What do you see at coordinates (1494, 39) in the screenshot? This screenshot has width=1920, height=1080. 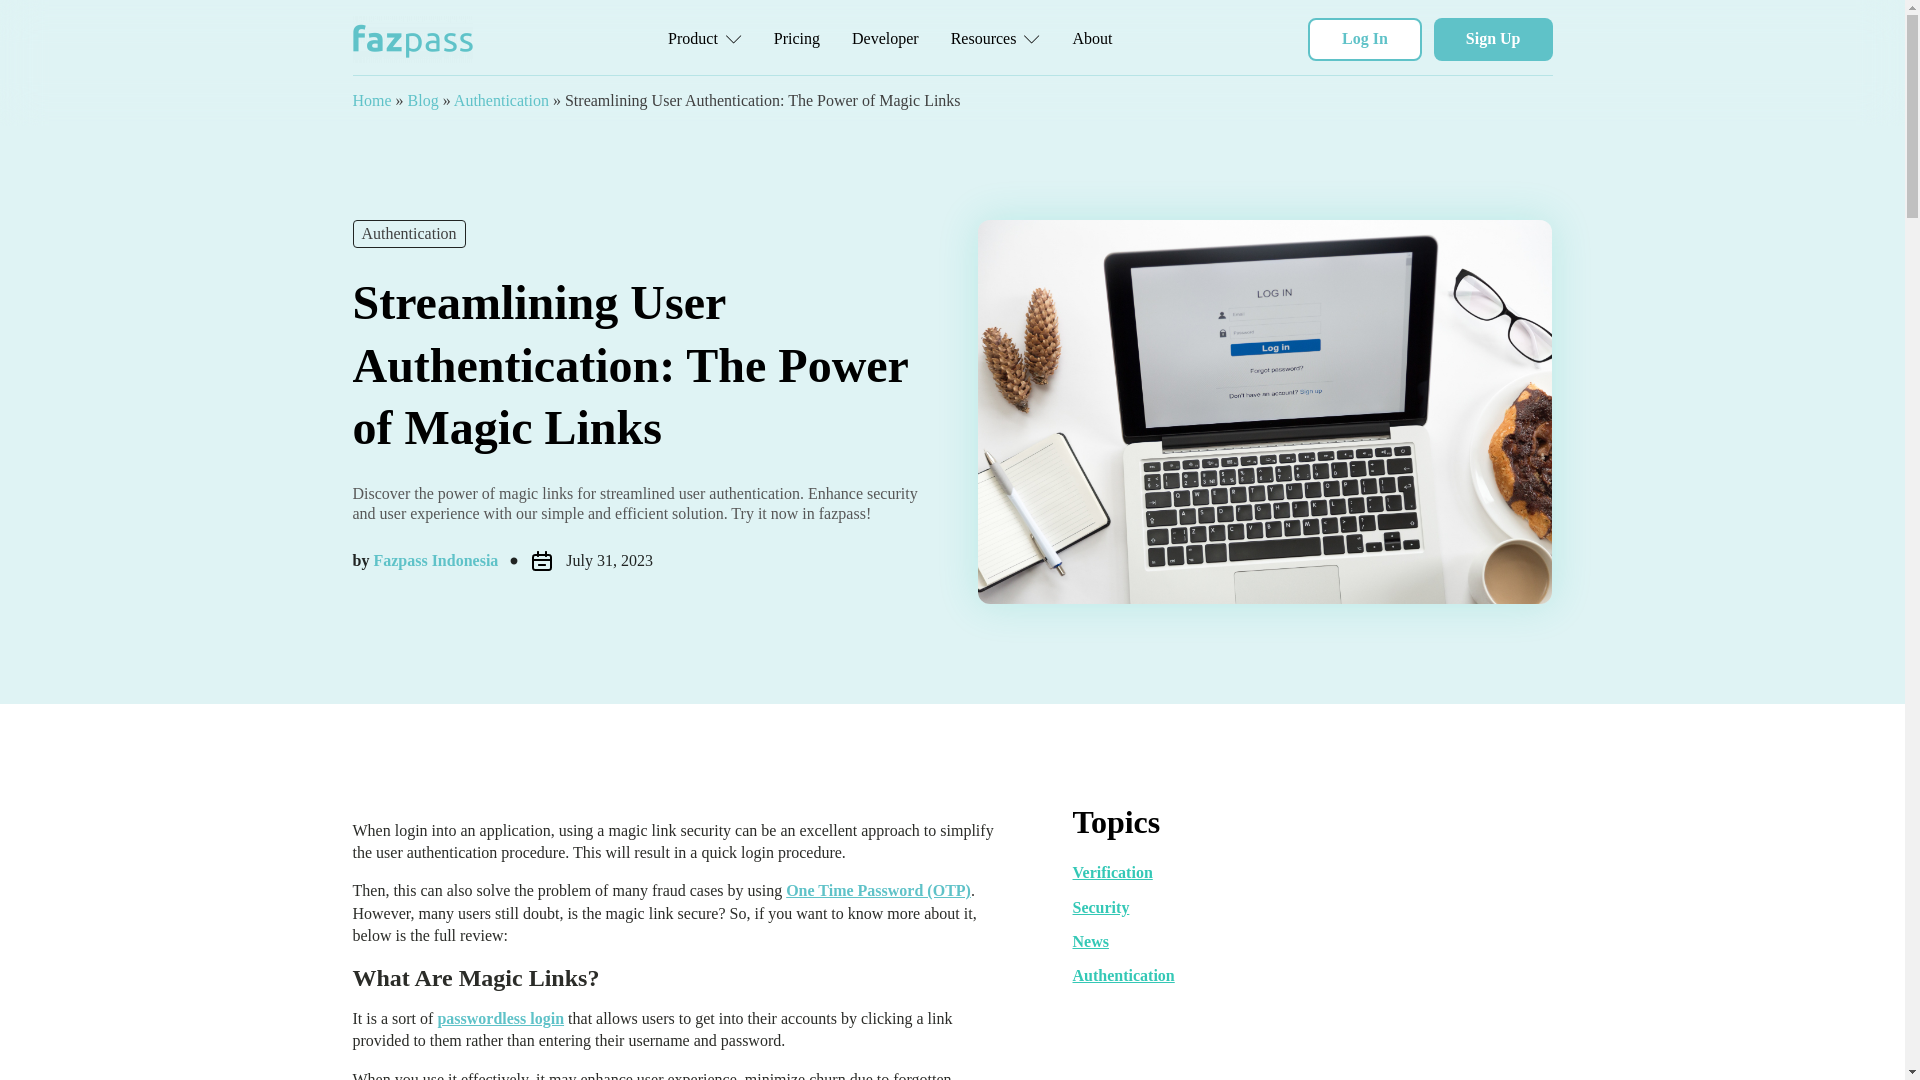 I see `Sign Up` at bounding box center [1494, 39].